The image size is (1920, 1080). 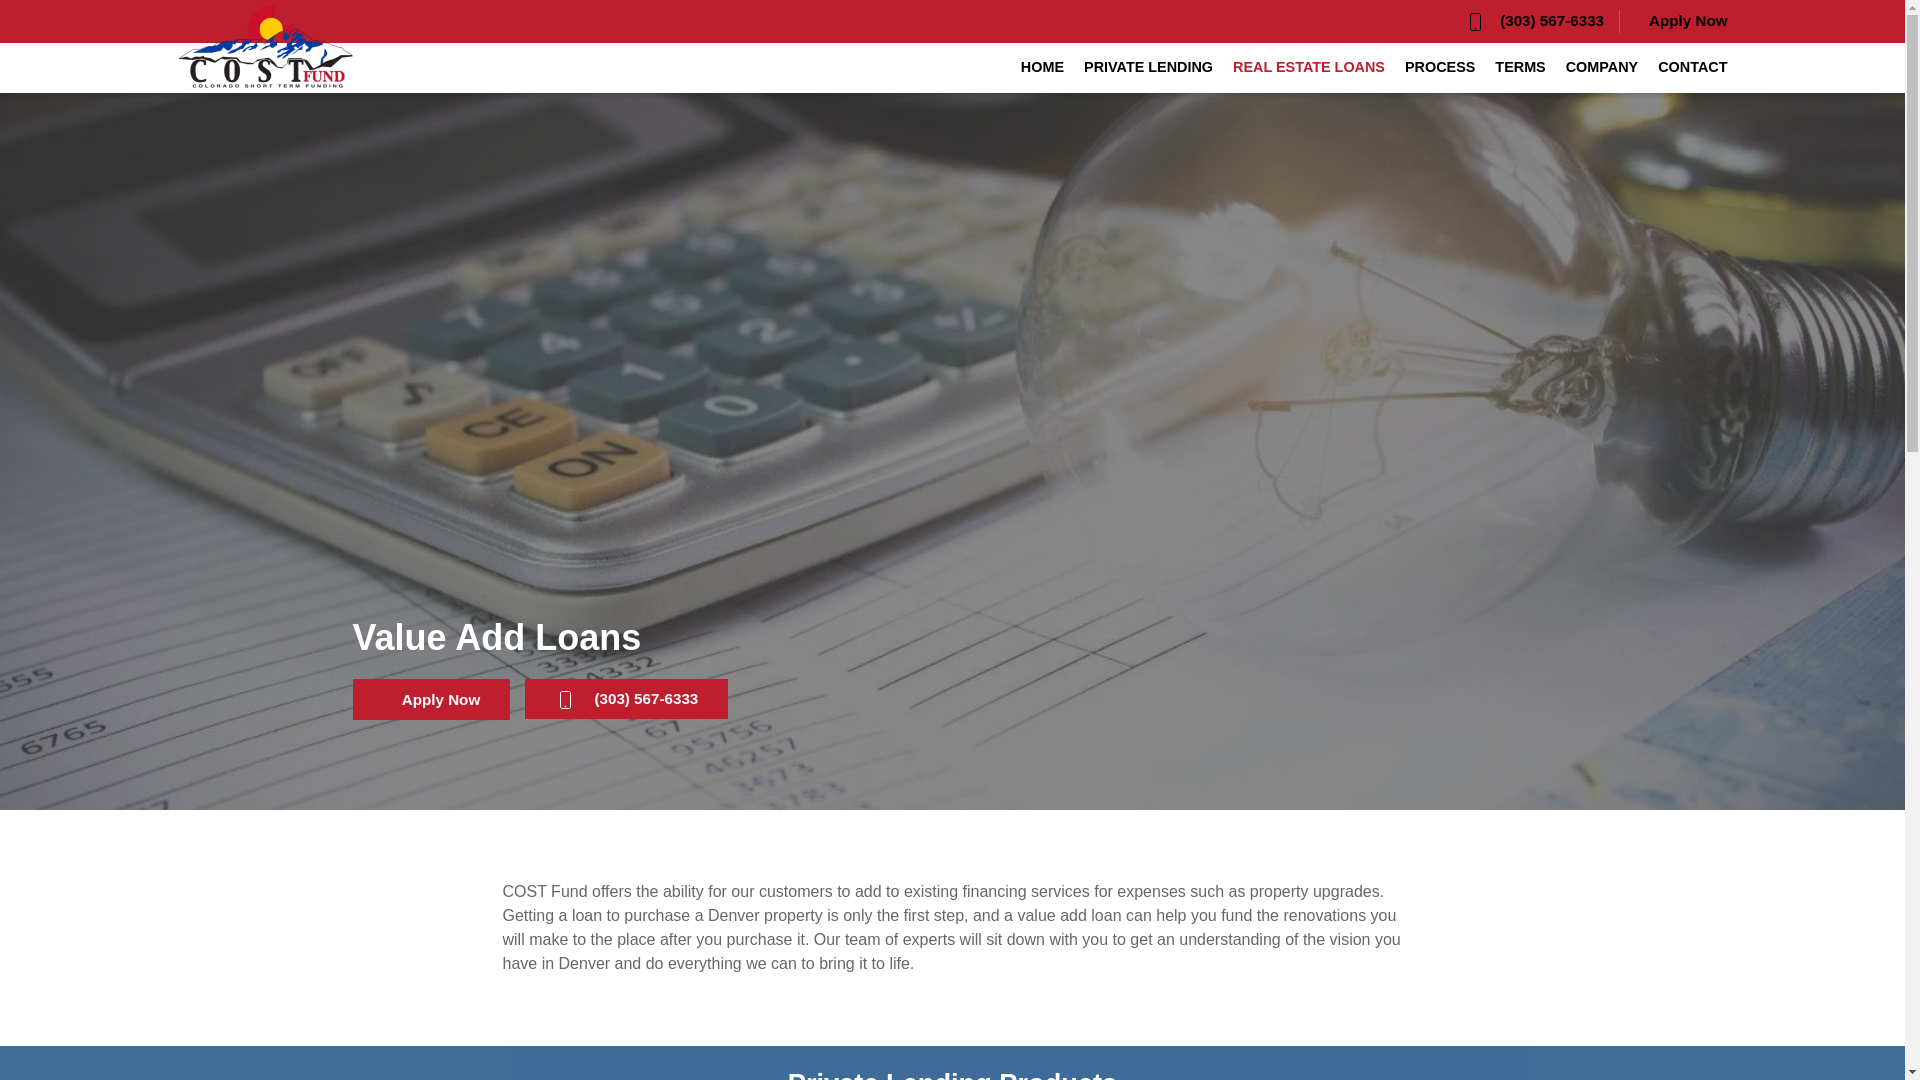 What do you see at coordinates (1440, 68) in the screenshot?
I see `PROCESS` at bounding box center [1440, 68].